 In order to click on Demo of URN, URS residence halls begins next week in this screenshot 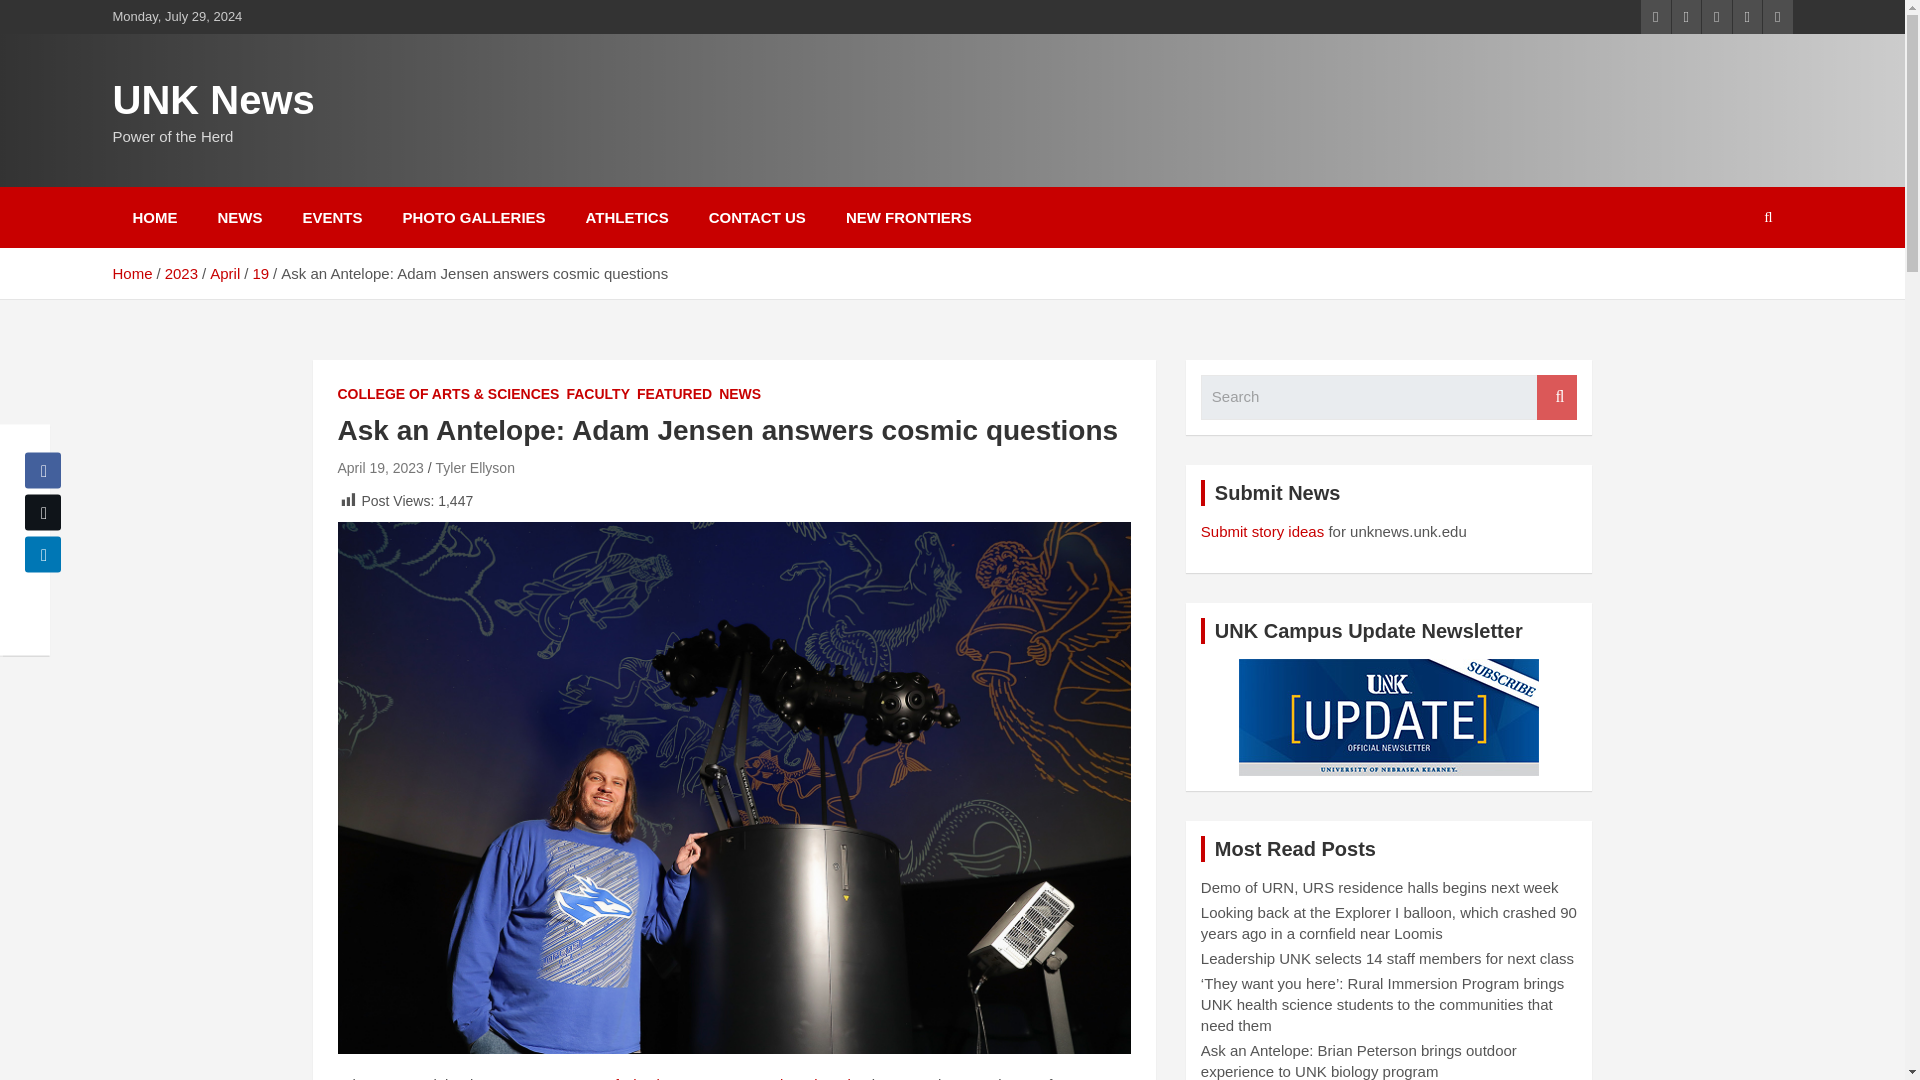, I will do `click(1380, 888)`.